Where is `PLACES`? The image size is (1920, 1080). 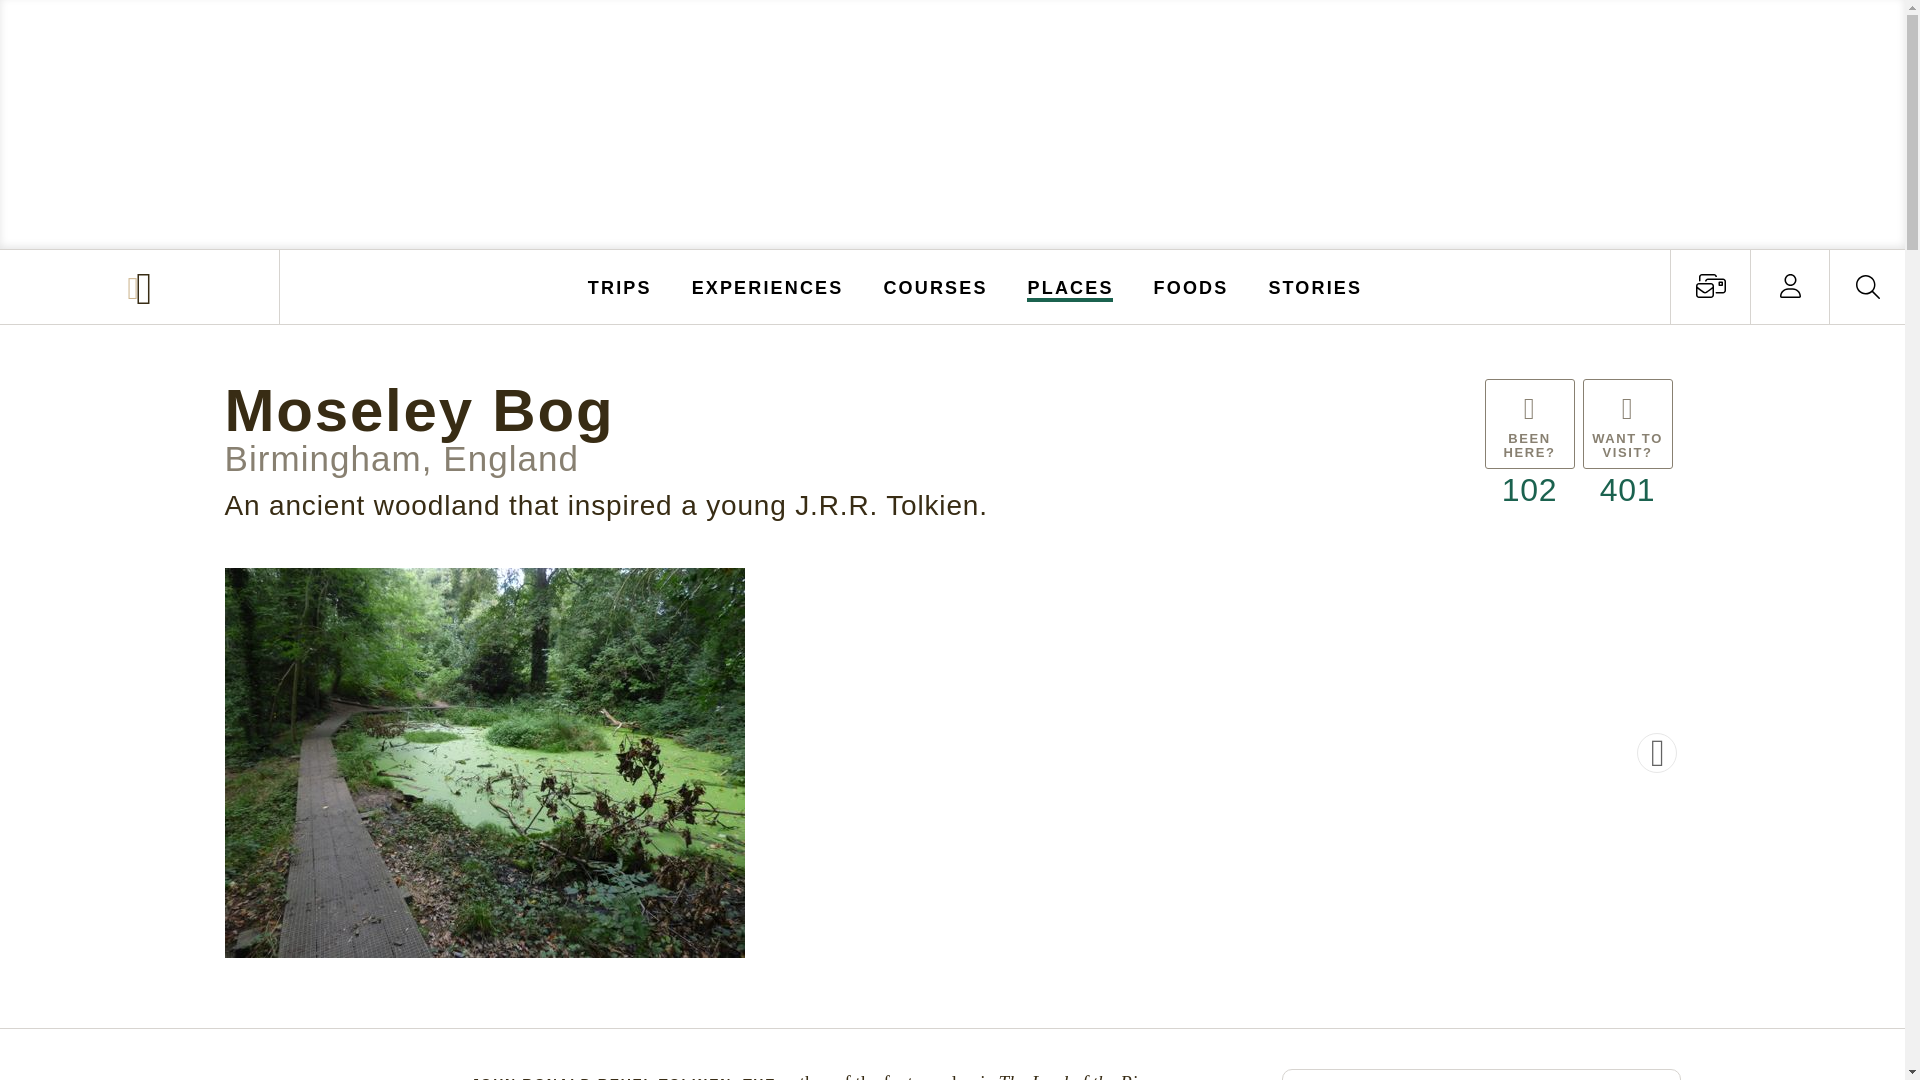 PLACES is located at coordinates (1071, 286).